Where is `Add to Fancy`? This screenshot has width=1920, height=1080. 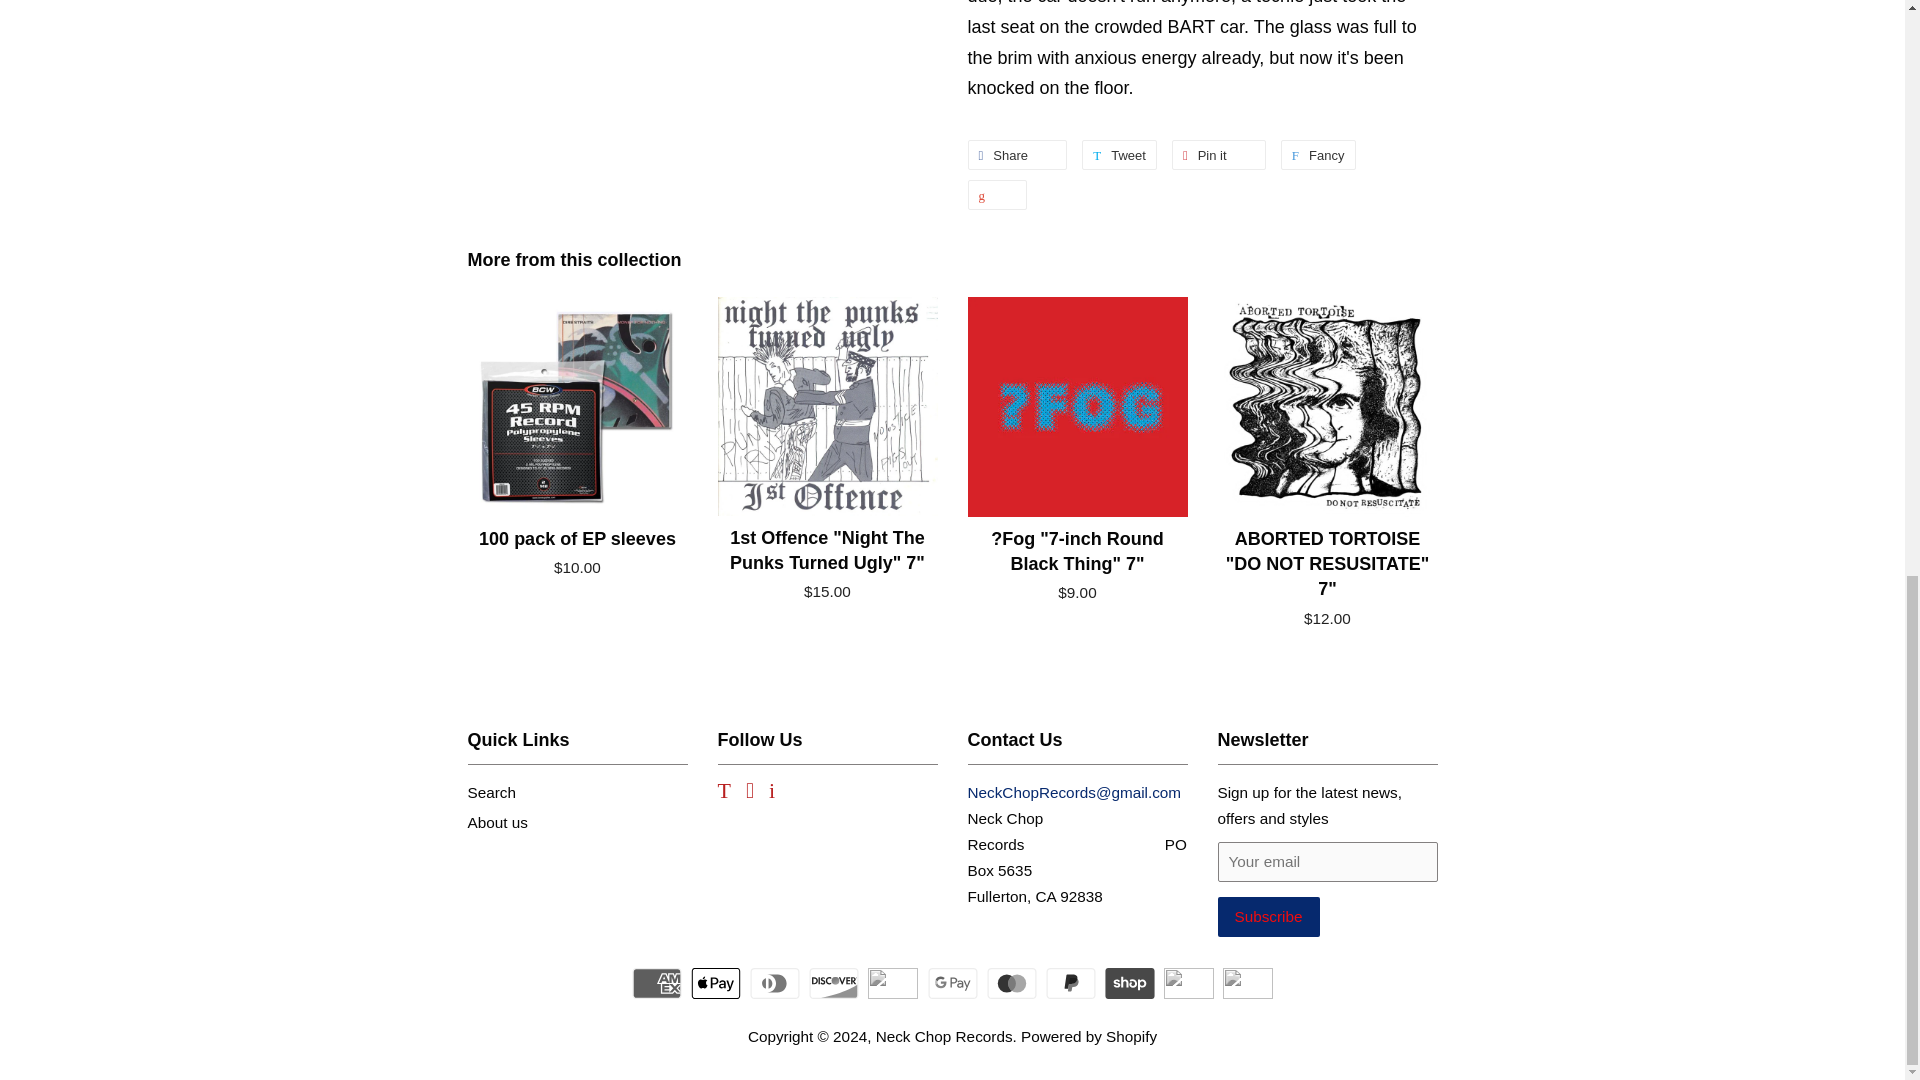
Add to Fancy is located at coordinates (1318, 154).